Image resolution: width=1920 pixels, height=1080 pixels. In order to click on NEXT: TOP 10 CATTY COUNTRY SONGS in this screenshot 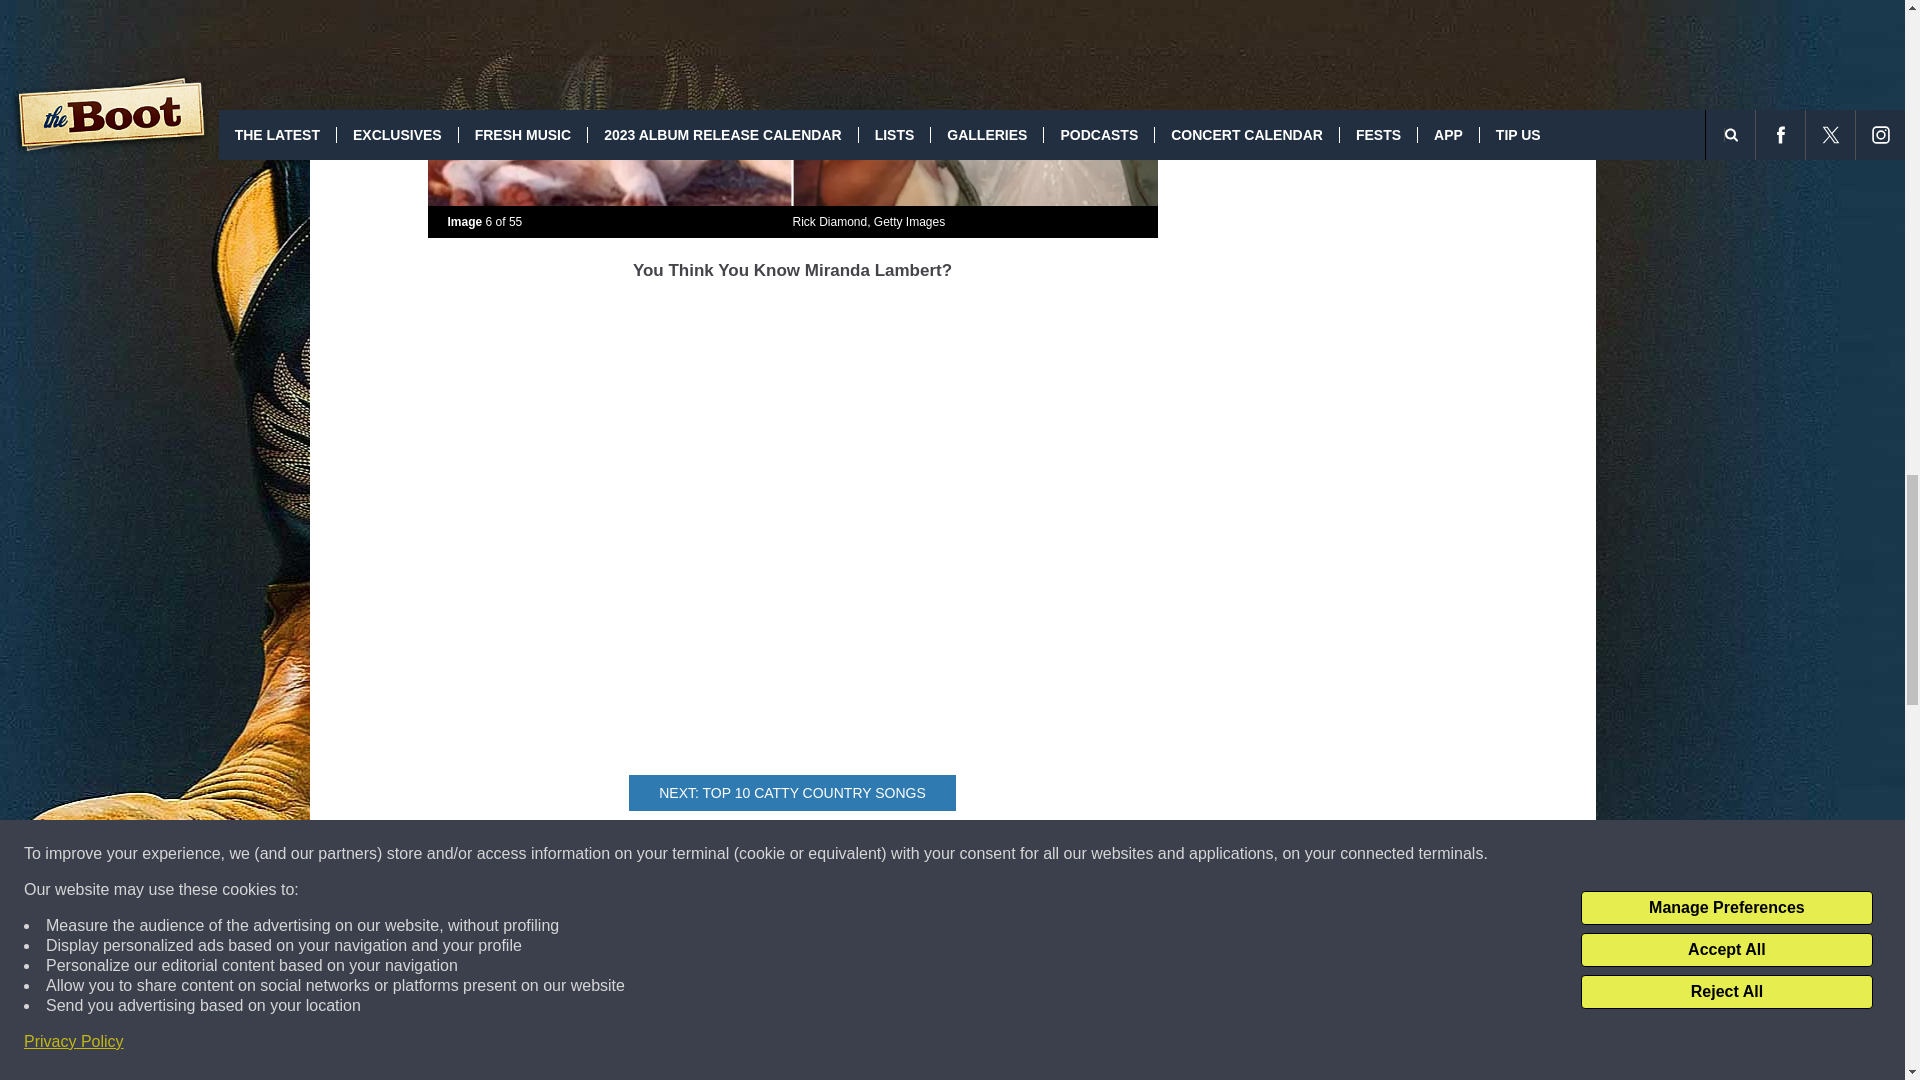, I will do `click(792, 793)`.